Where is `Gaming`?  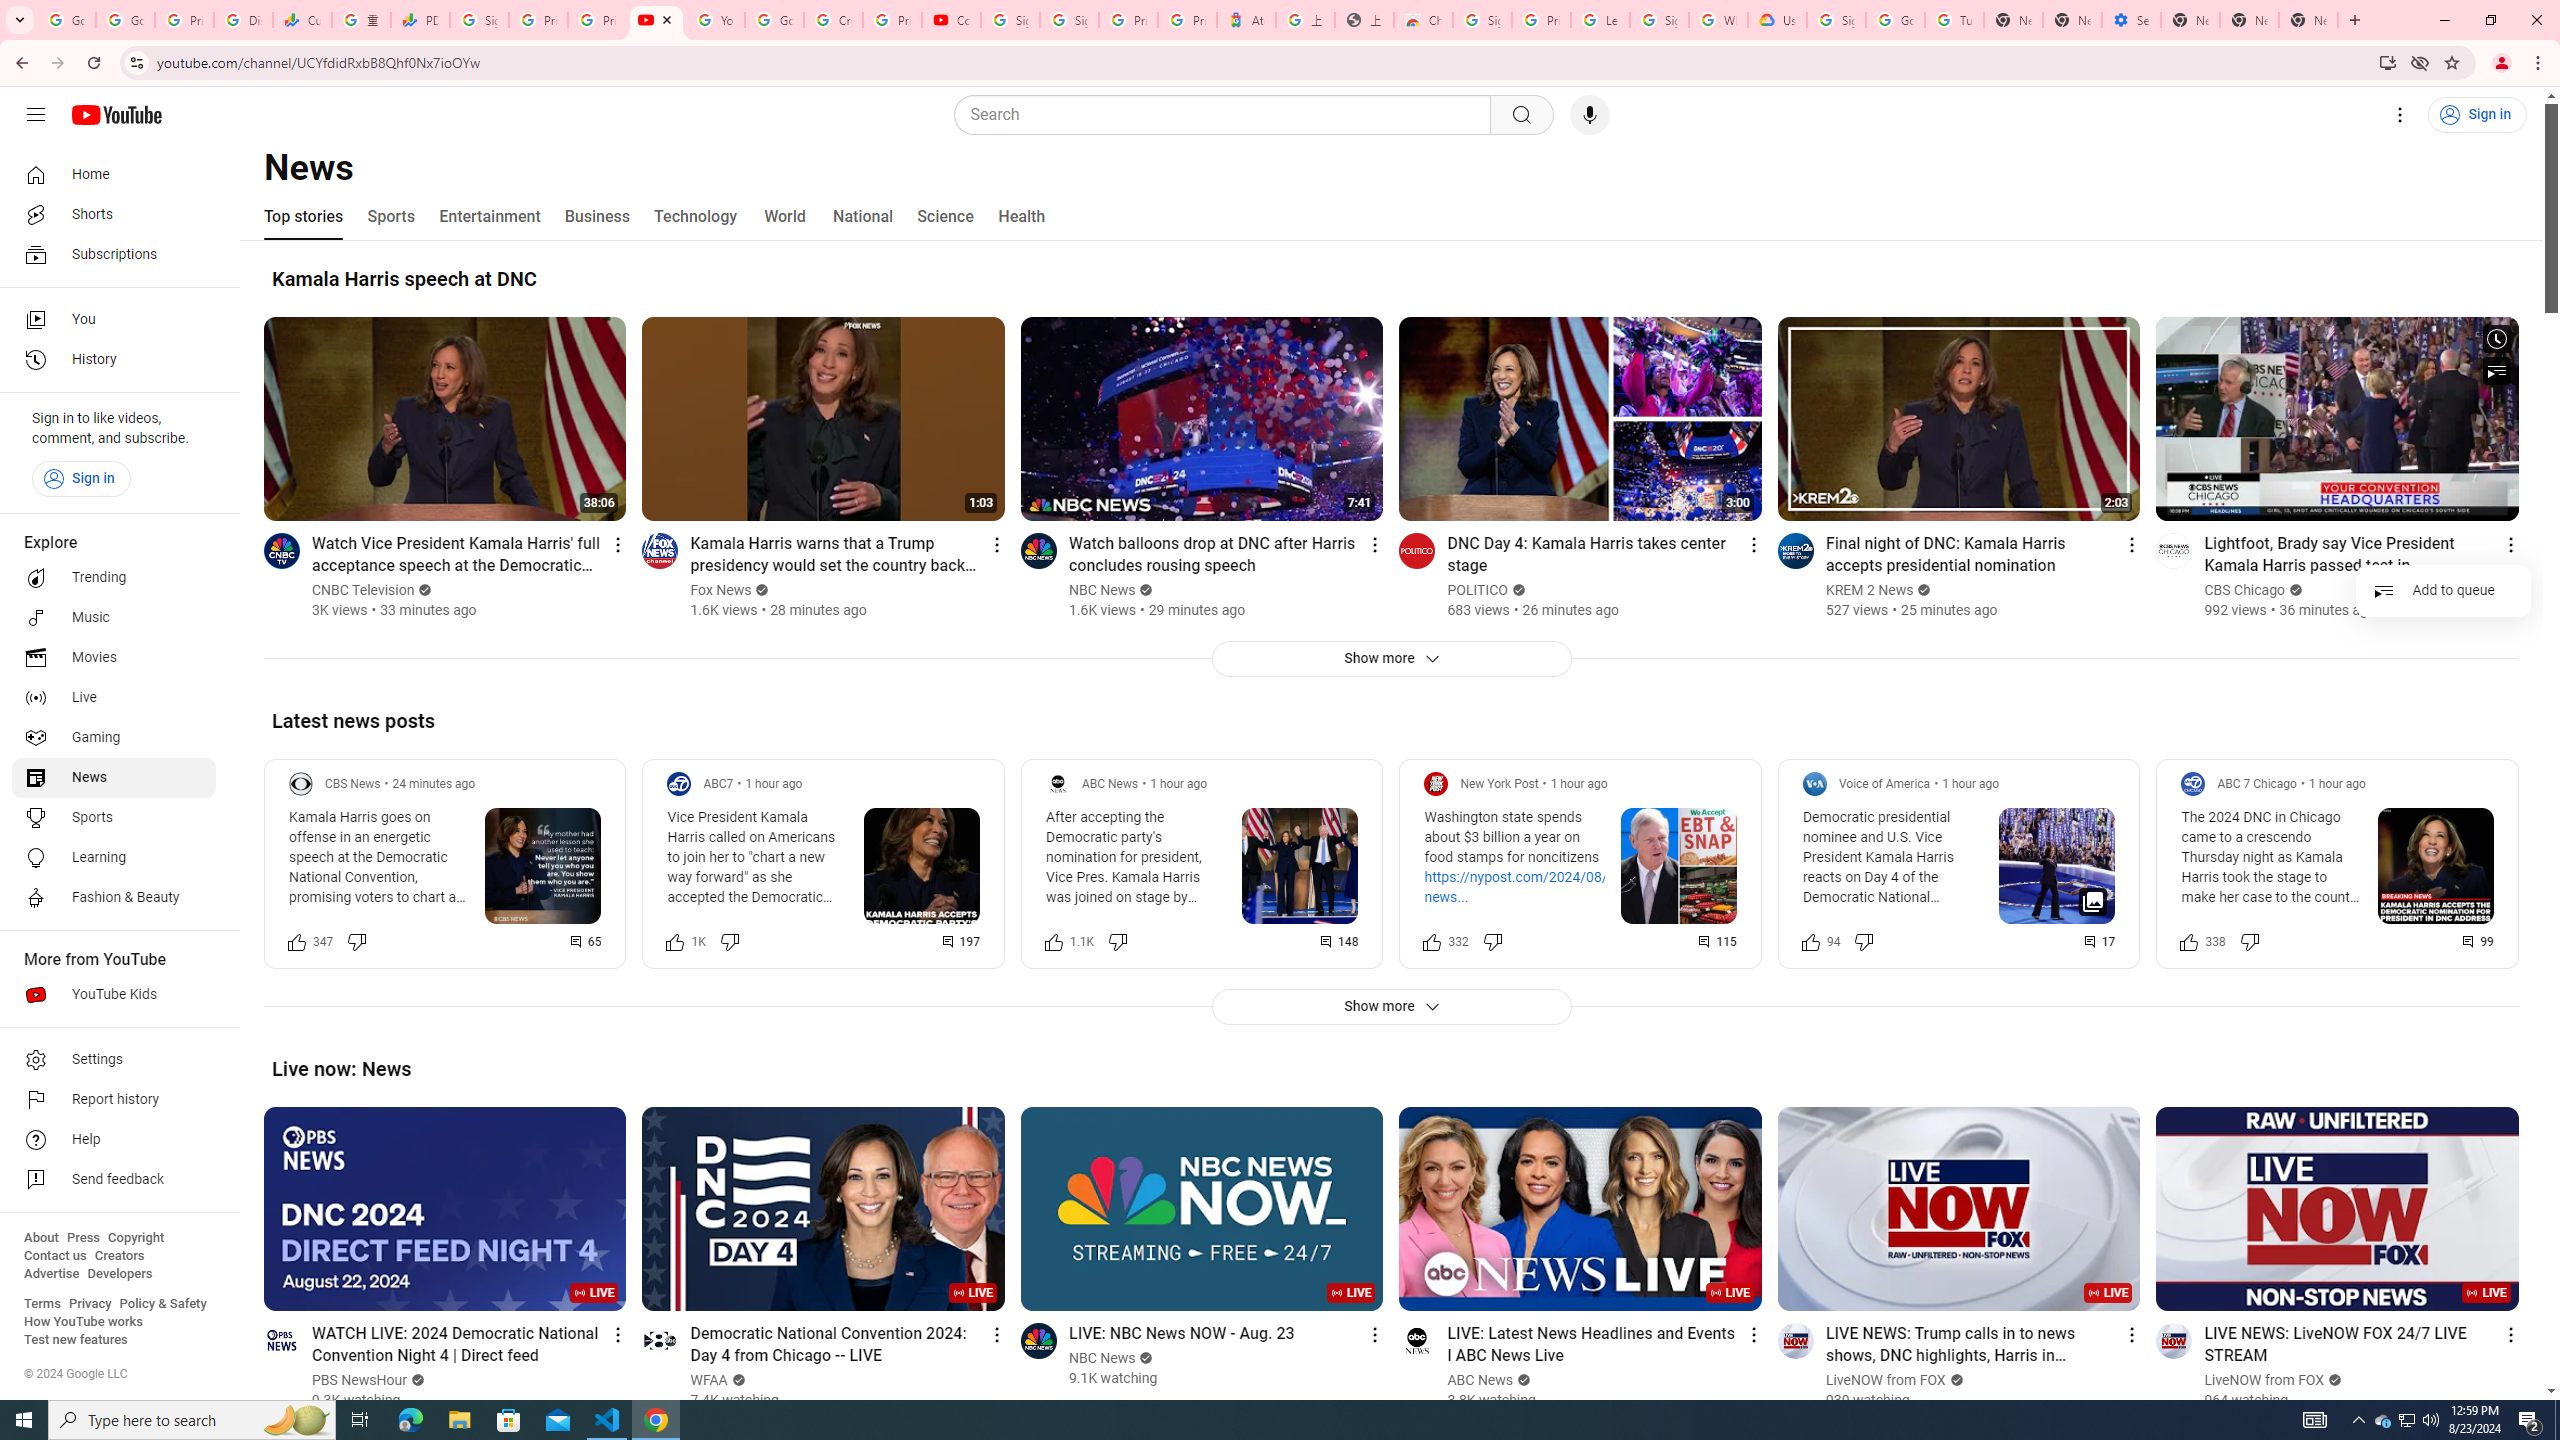 Gaming is located at coordinates (114, 738).